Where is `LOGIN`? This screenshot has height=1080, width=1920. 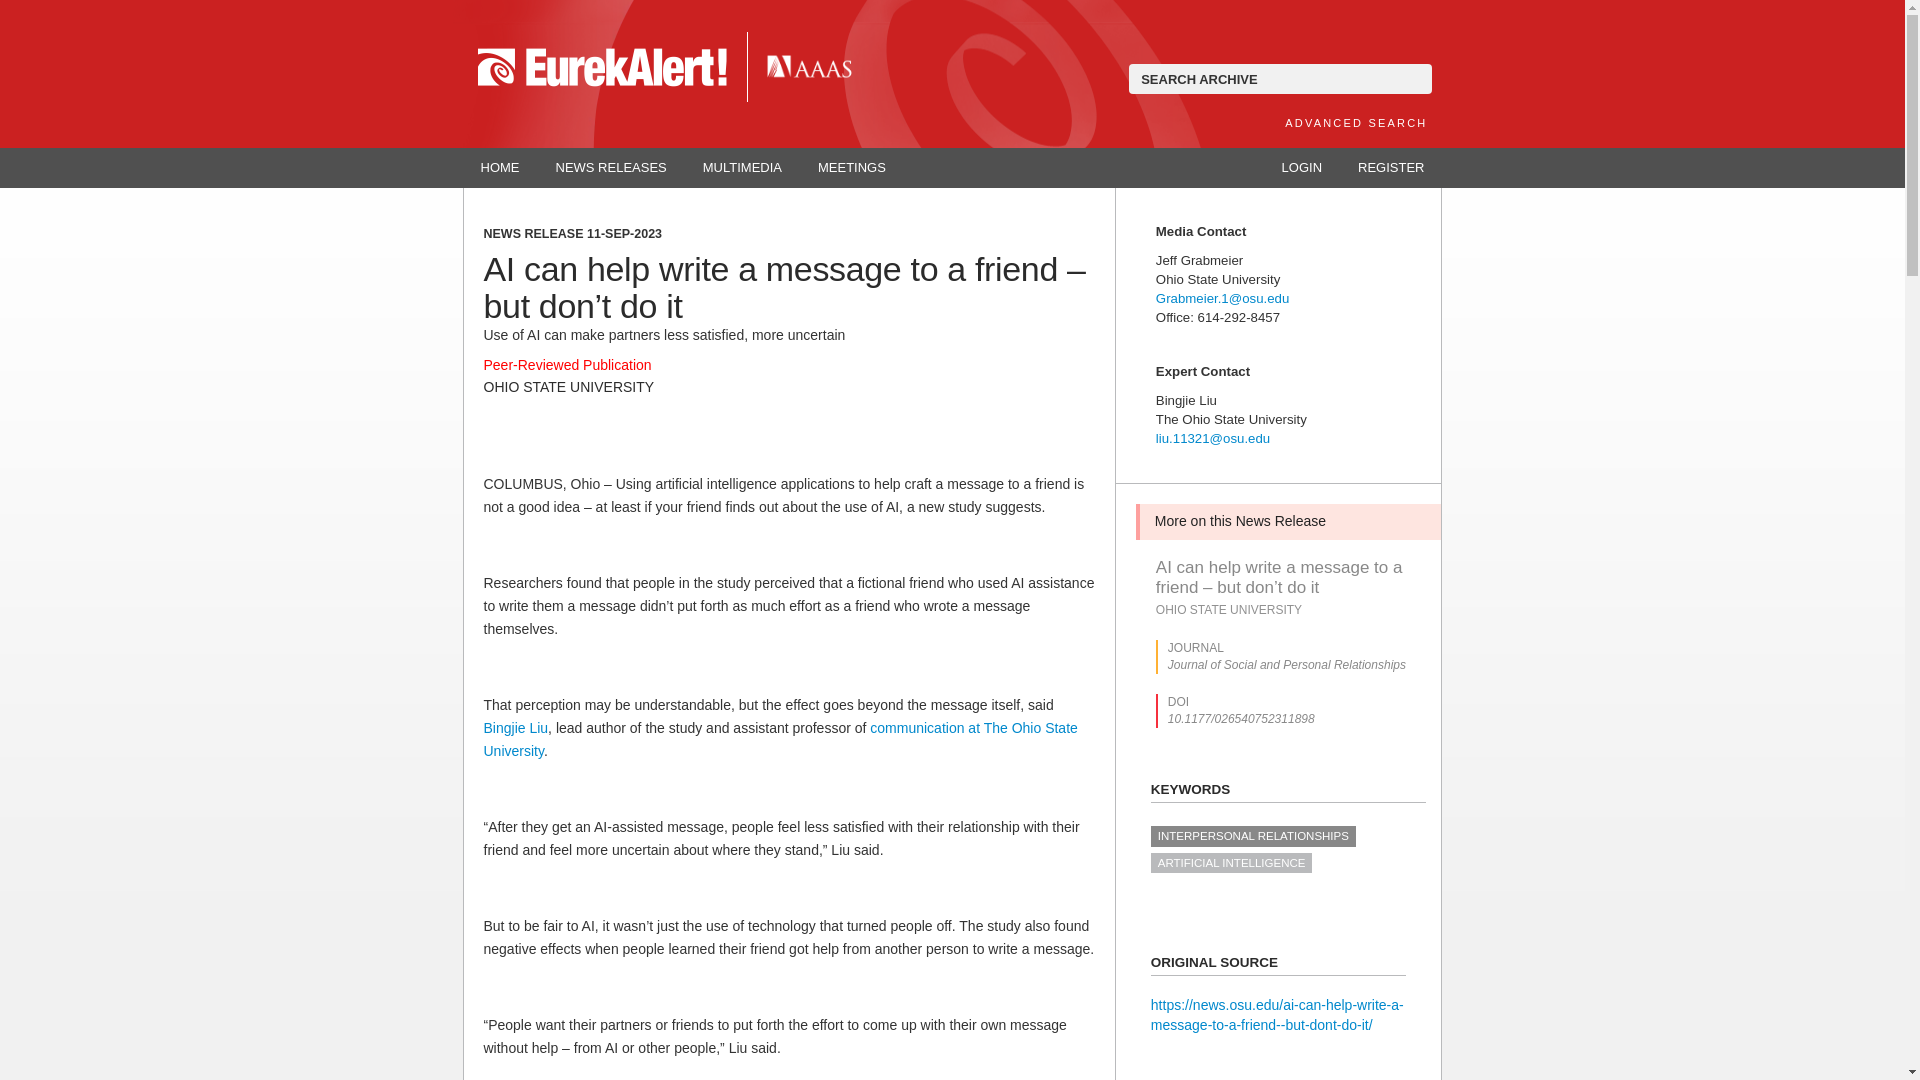
LOGIN is located at coordinates (1302, 168).